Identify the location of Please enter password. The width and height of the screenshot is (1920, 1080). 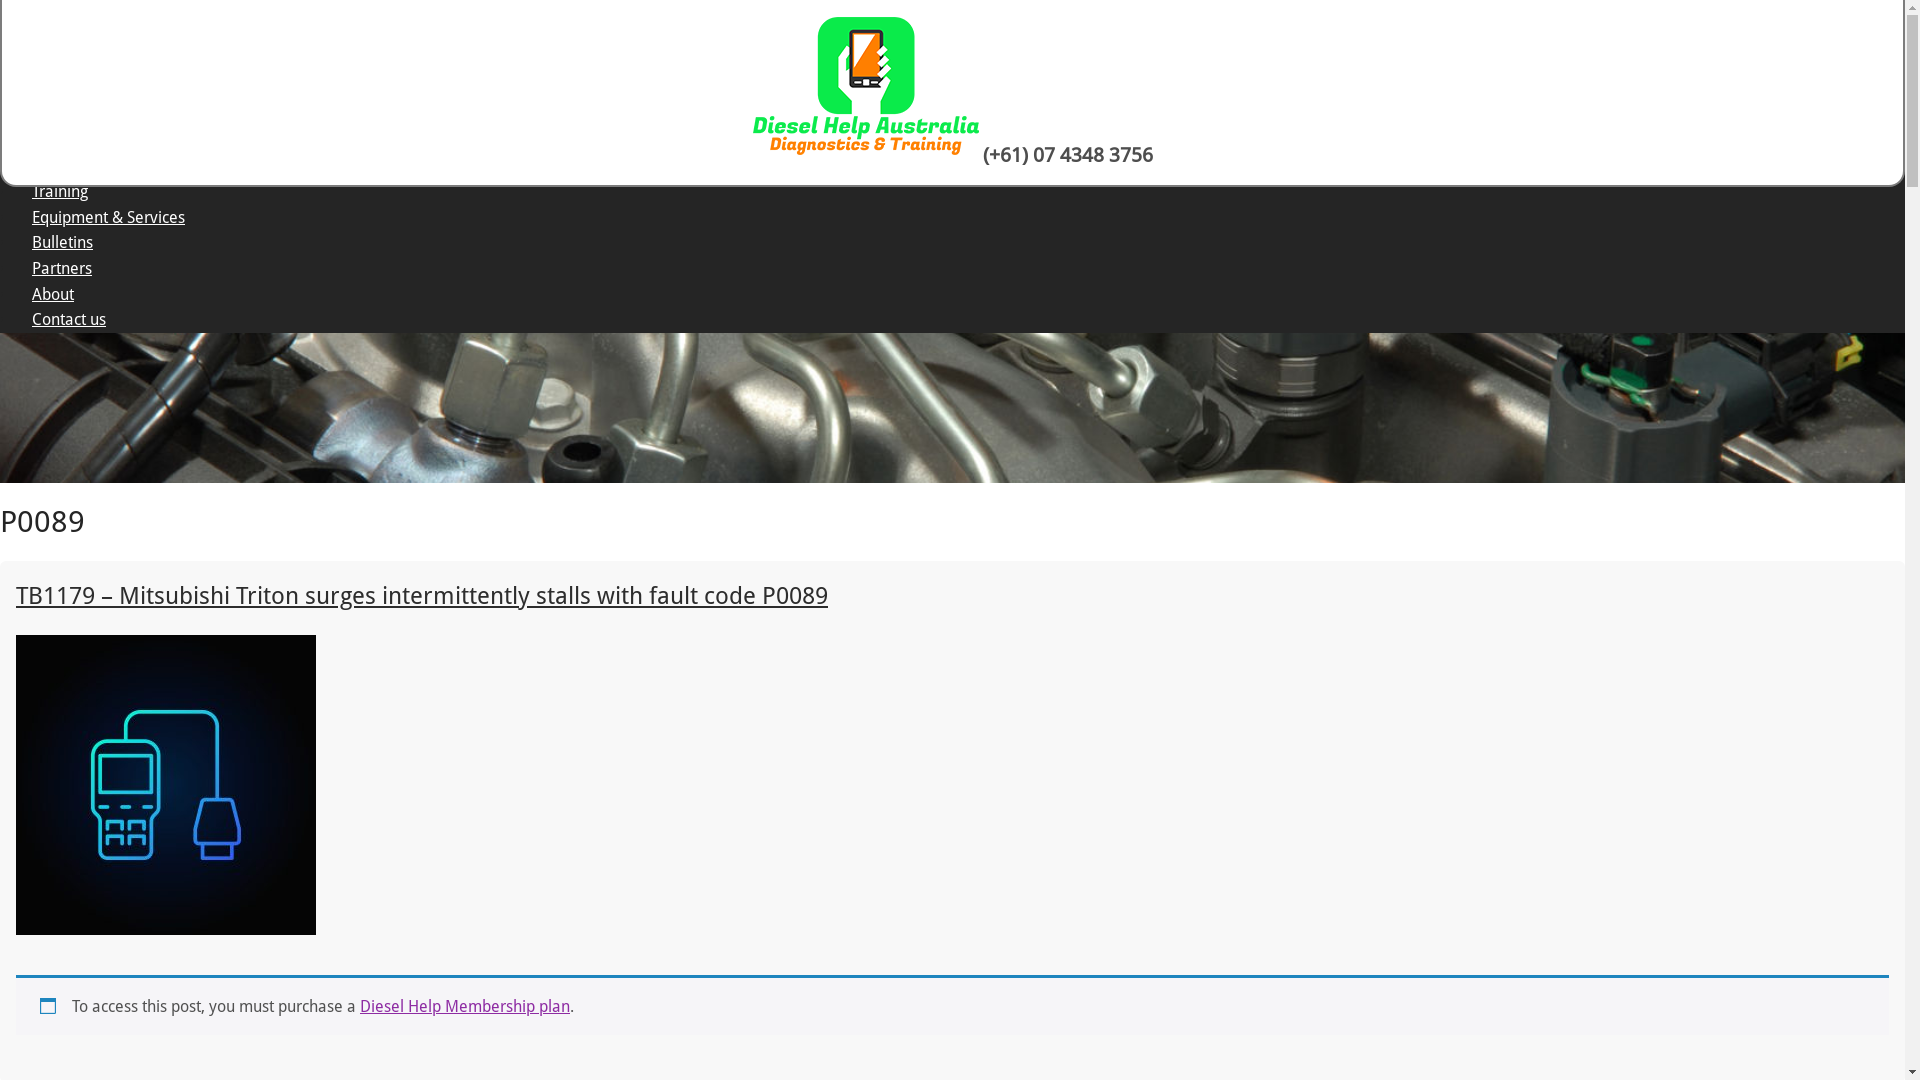
(316, 31).